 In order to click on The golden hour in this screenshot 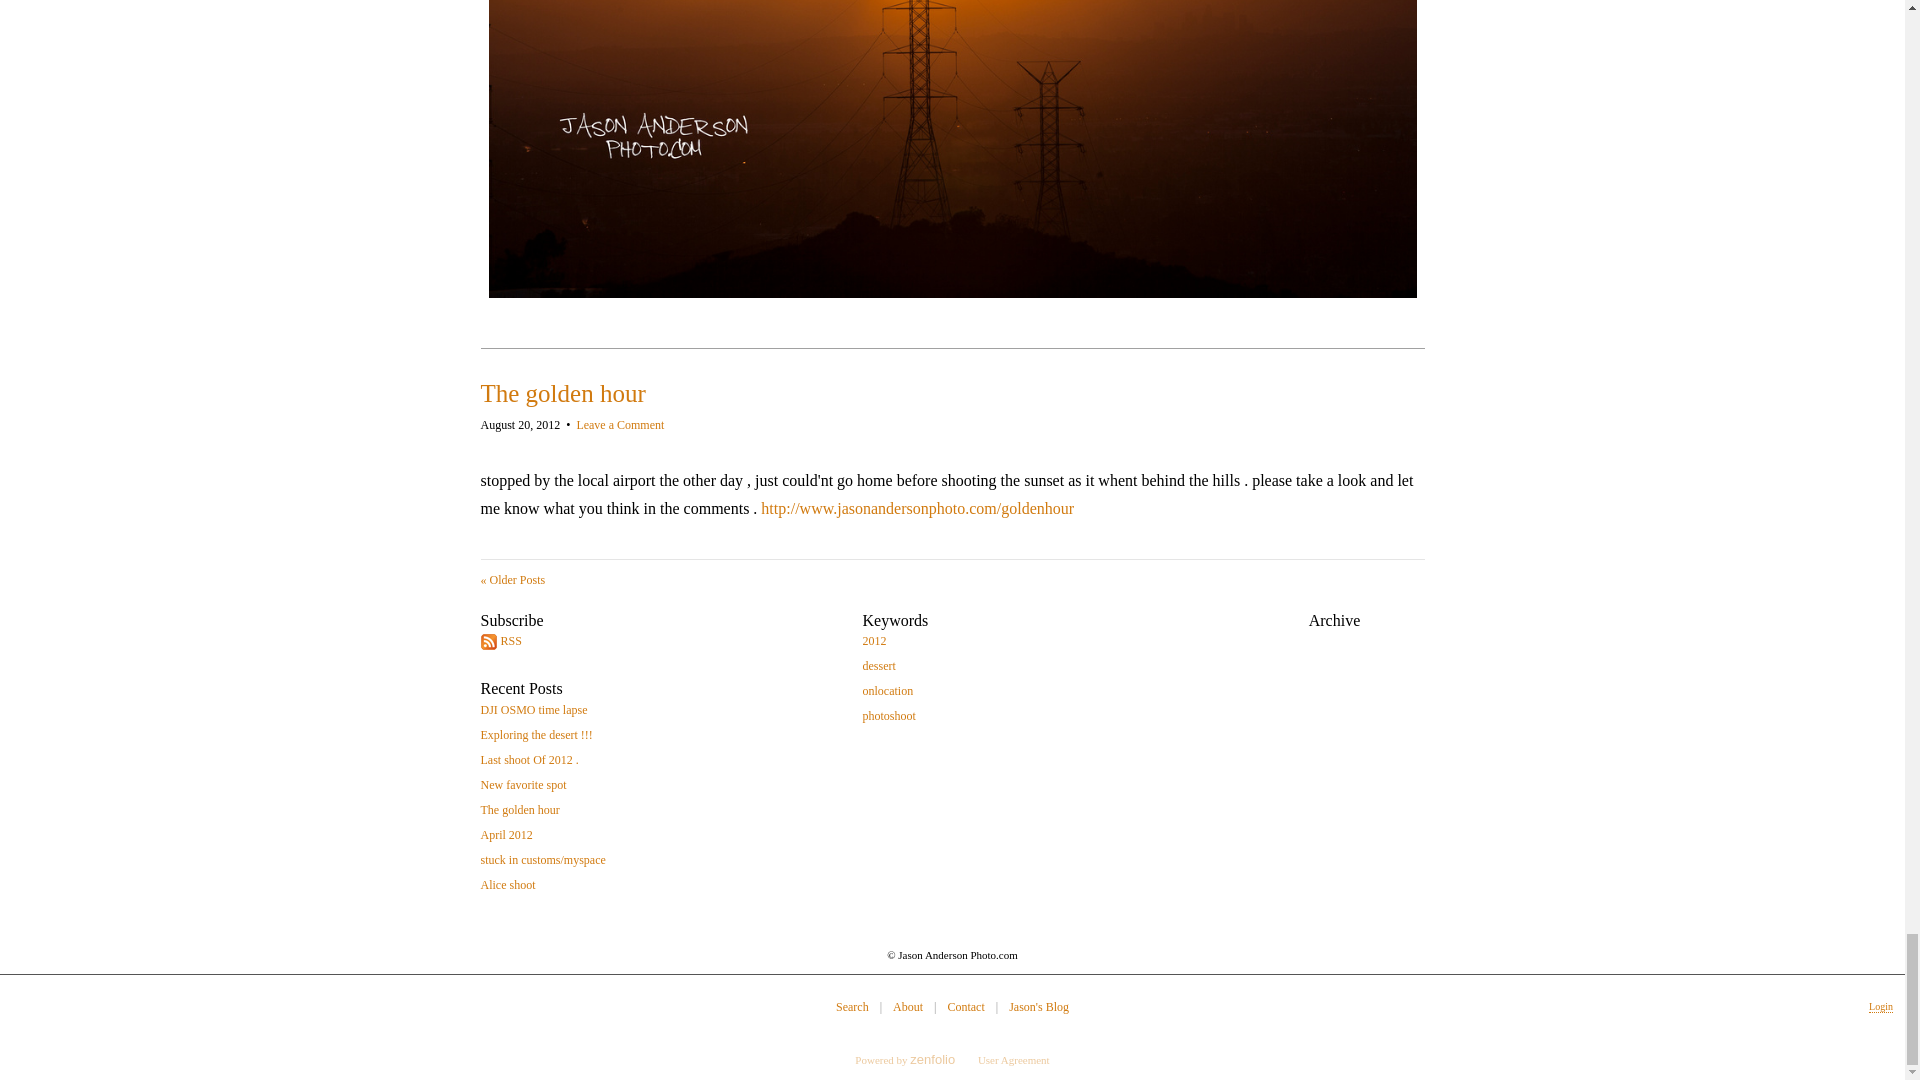, I will do `click(663, 816)`.